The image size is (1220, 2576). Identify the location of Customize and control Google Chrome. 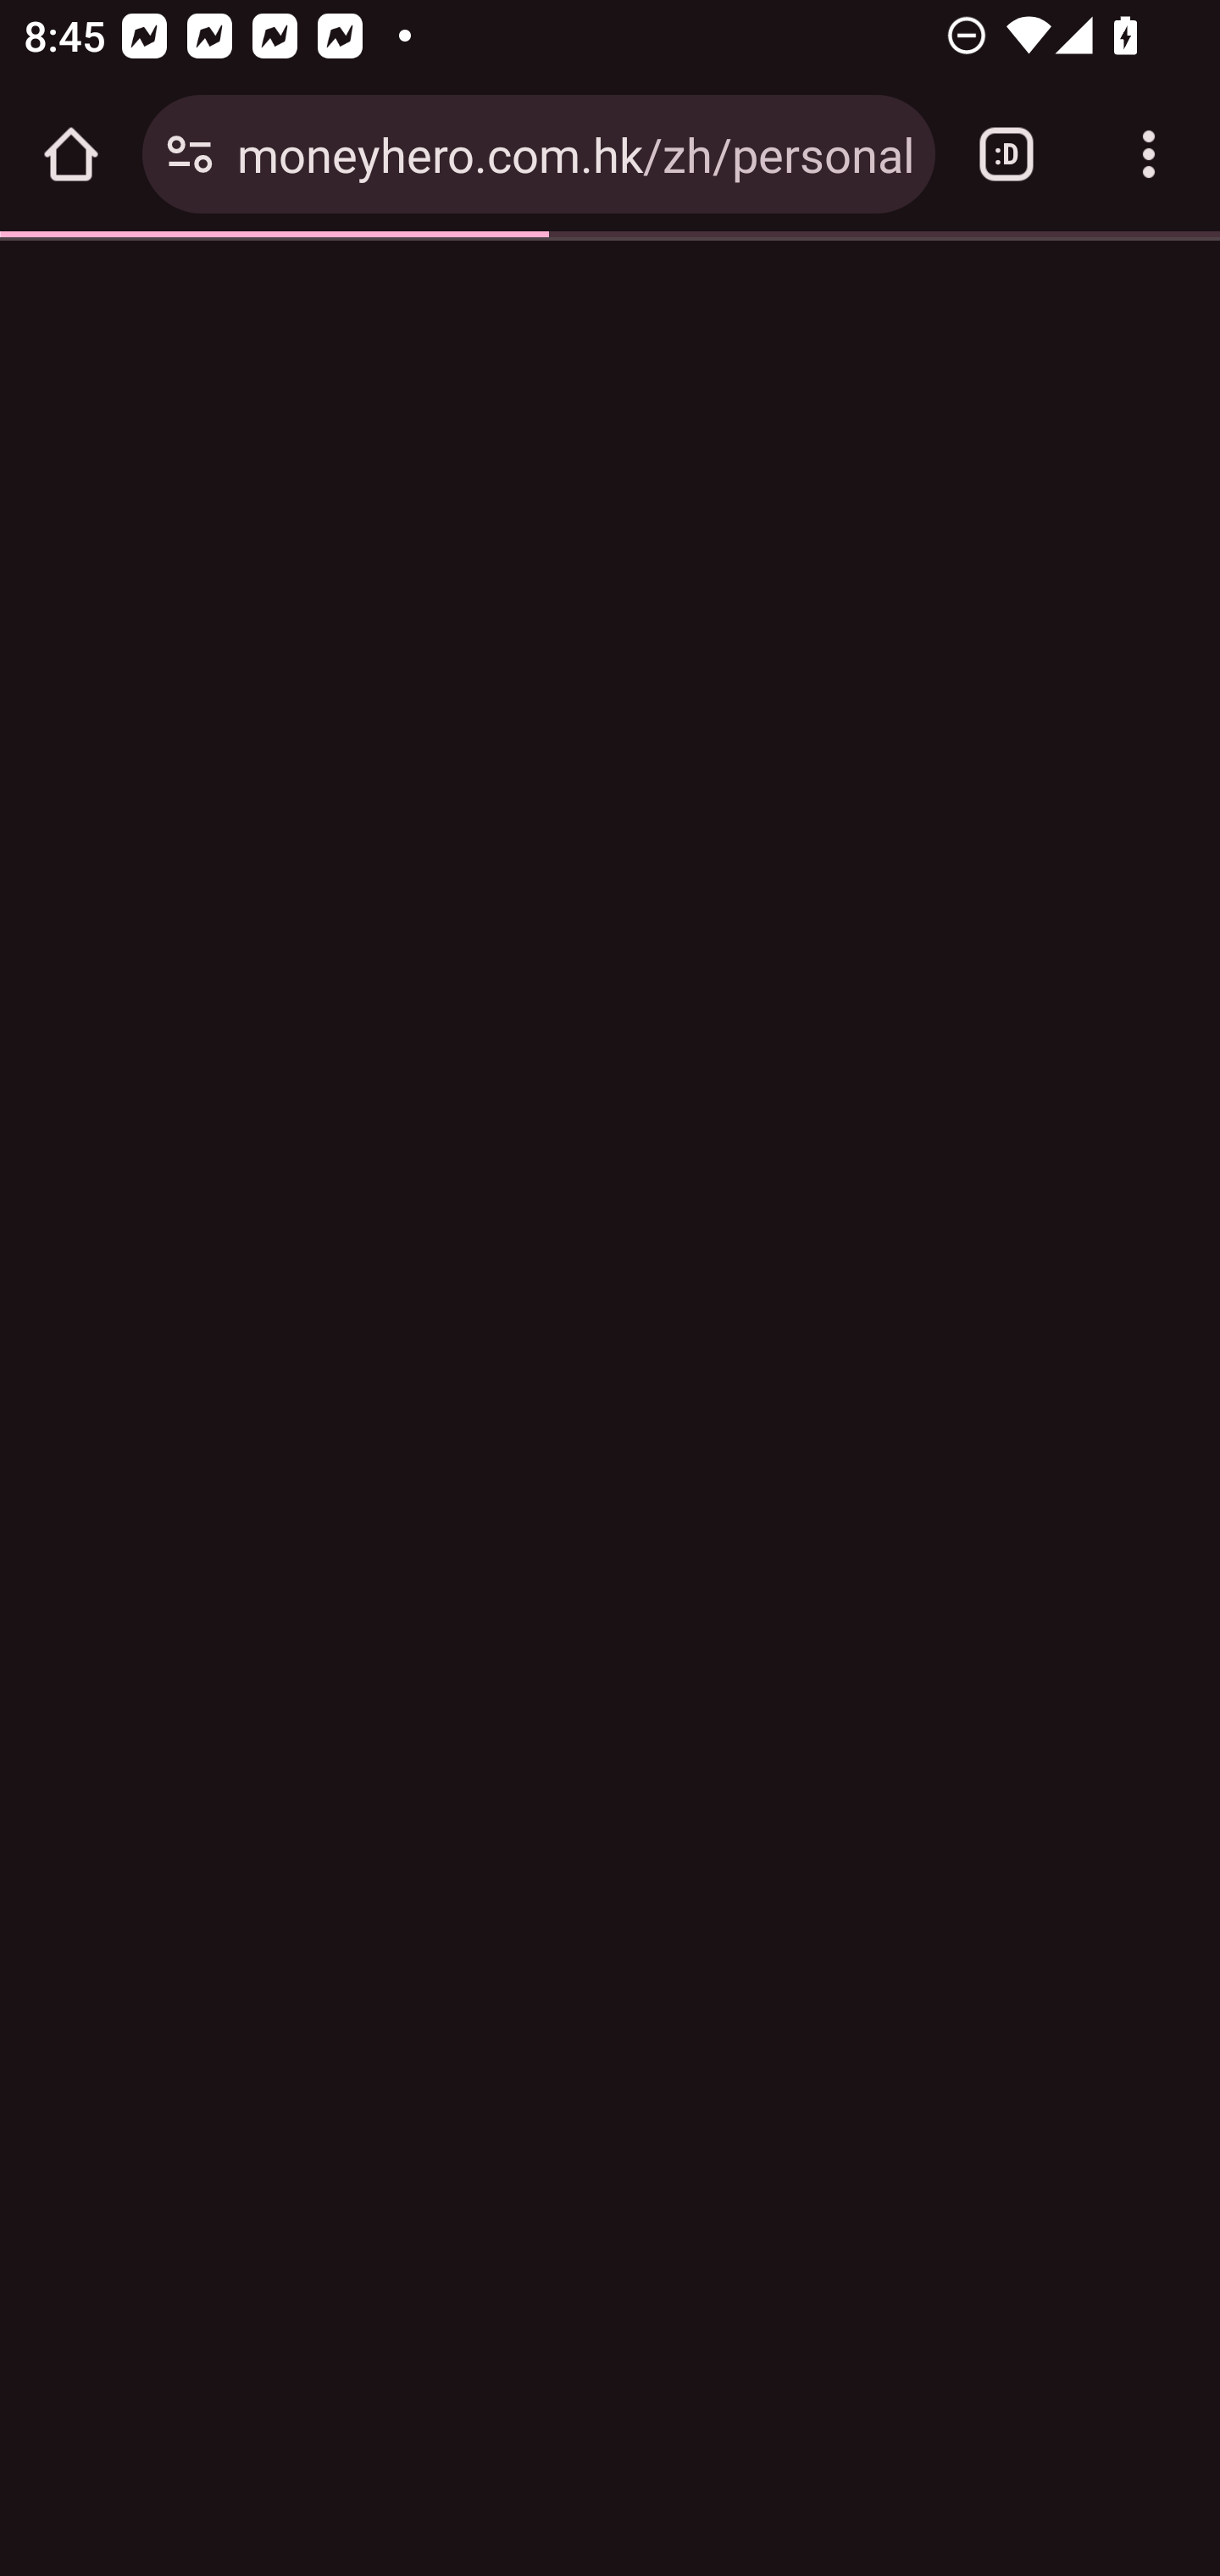
(1149, 154).